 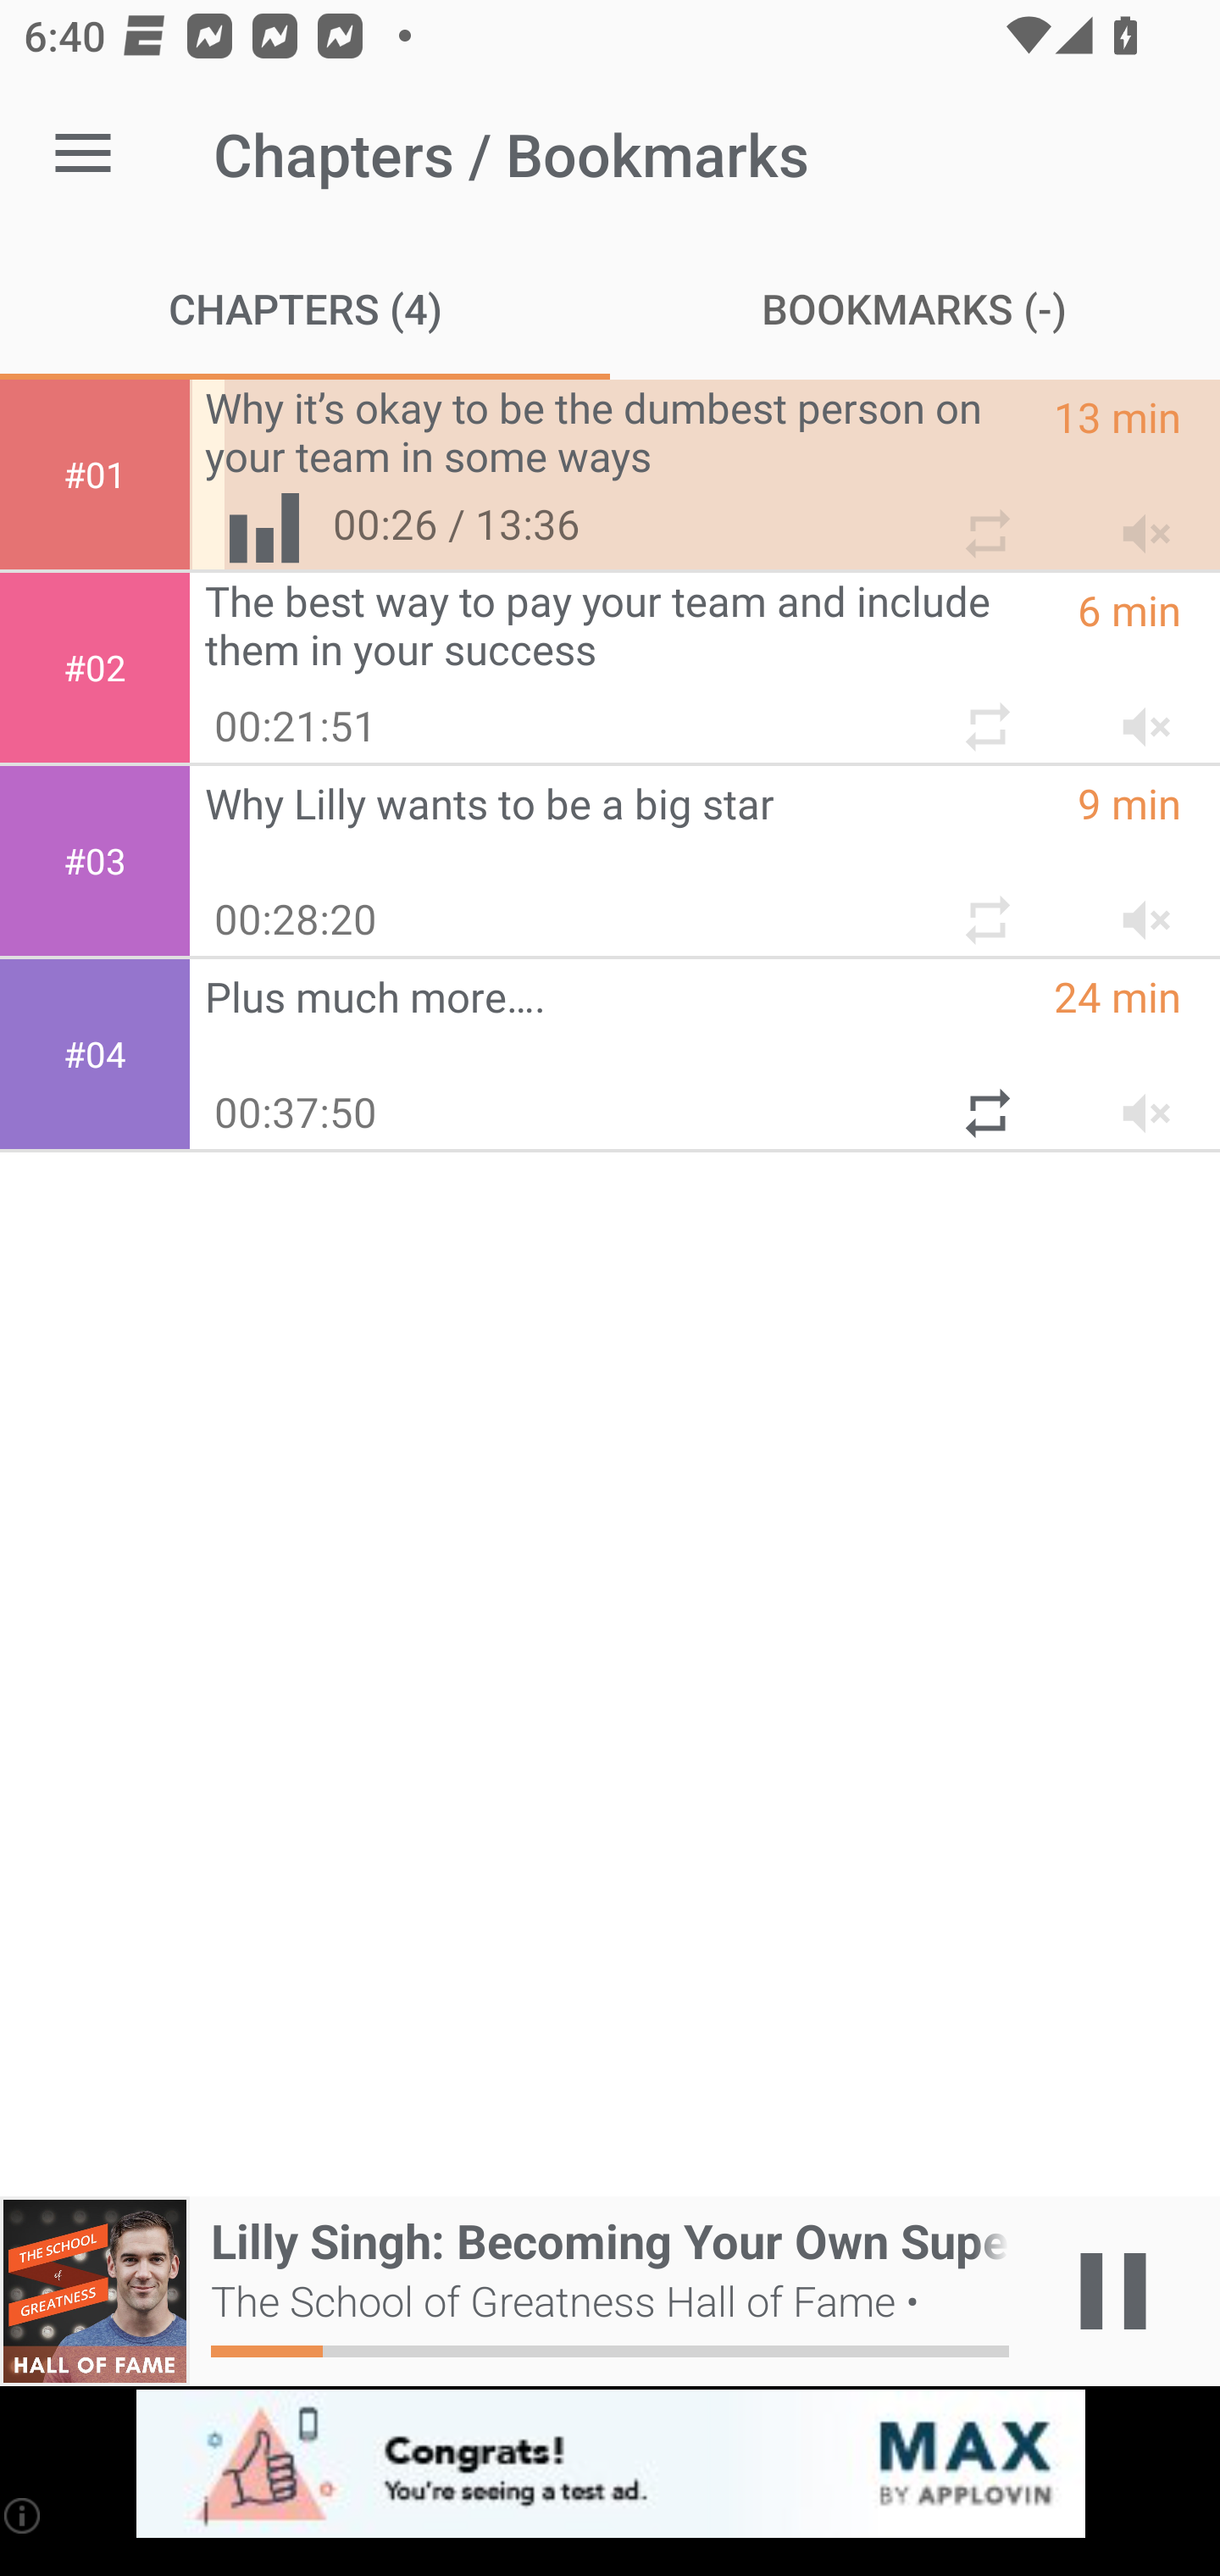 What do you see at coordinates (24, 2515) in the screenshot?
I see `(i)` at bounding box center [24, 2515].